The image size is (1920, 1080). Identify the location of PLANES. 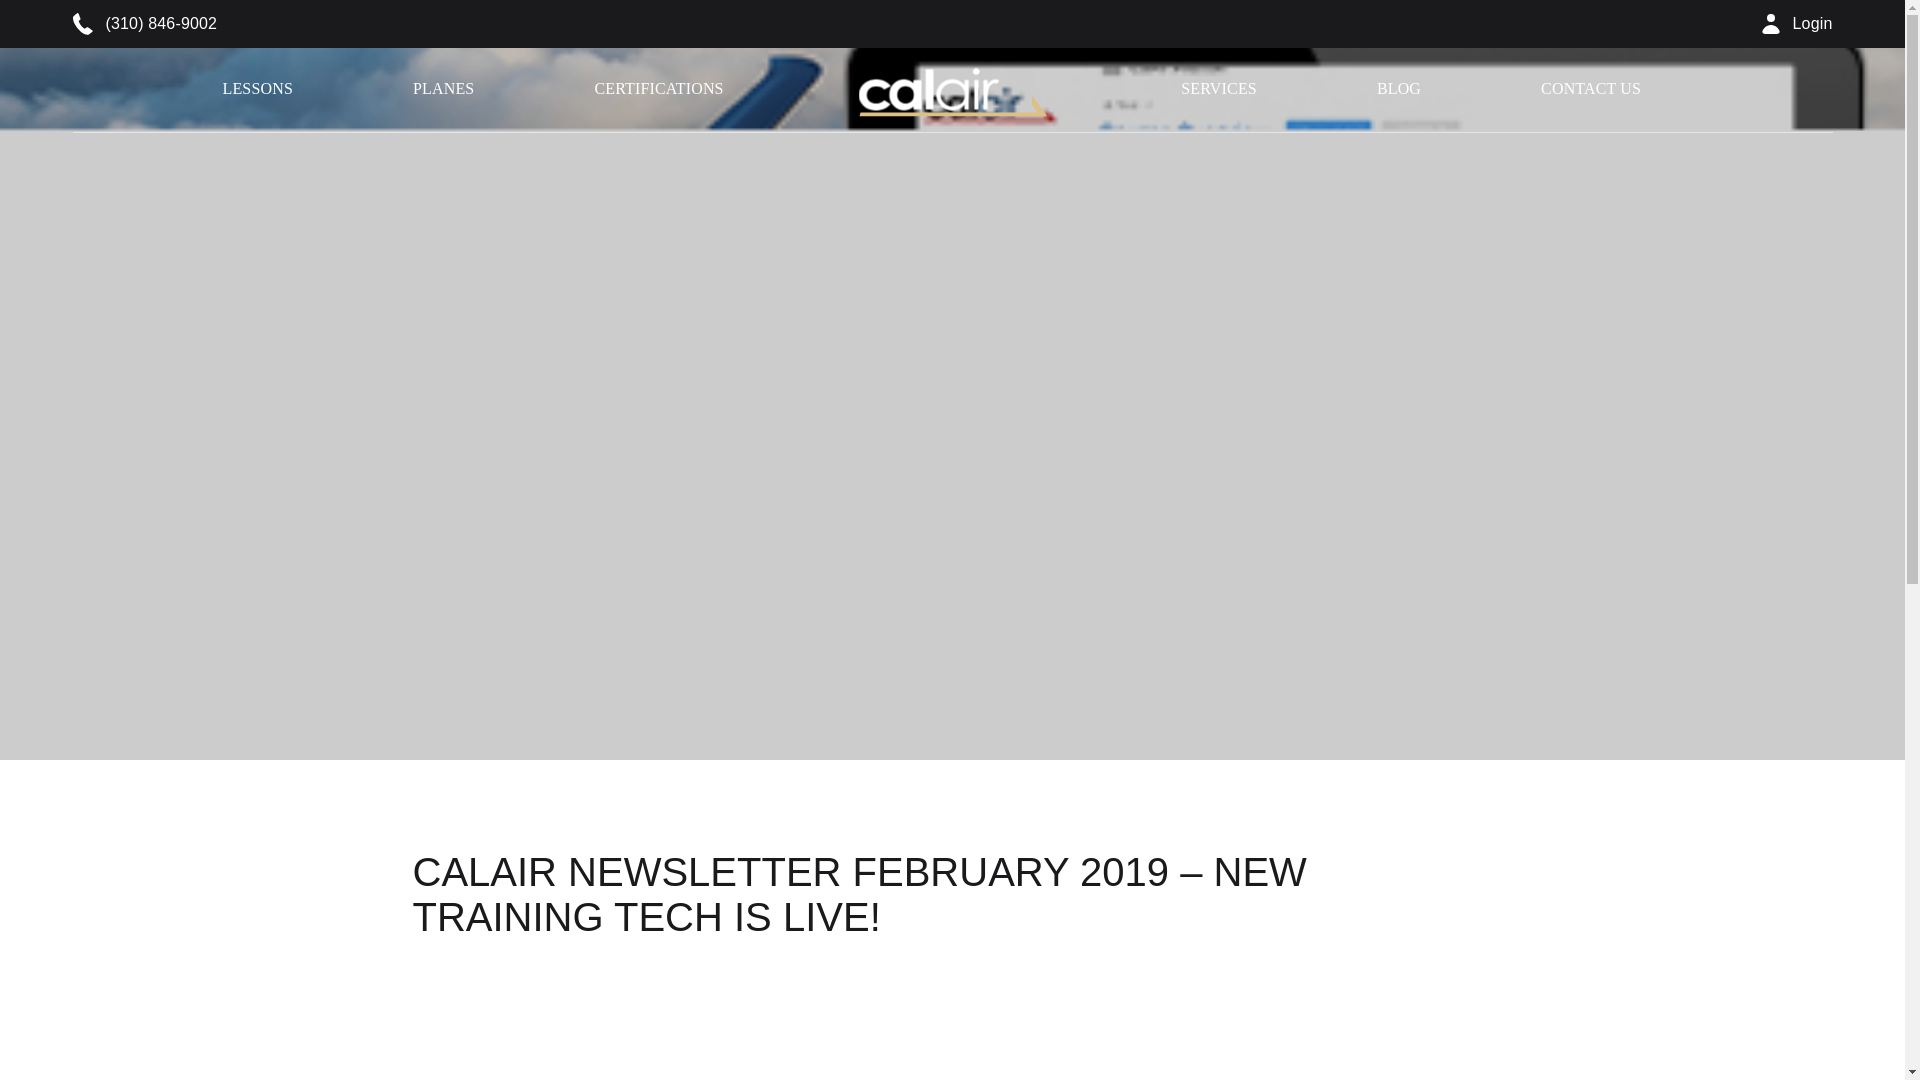
(443, 88).